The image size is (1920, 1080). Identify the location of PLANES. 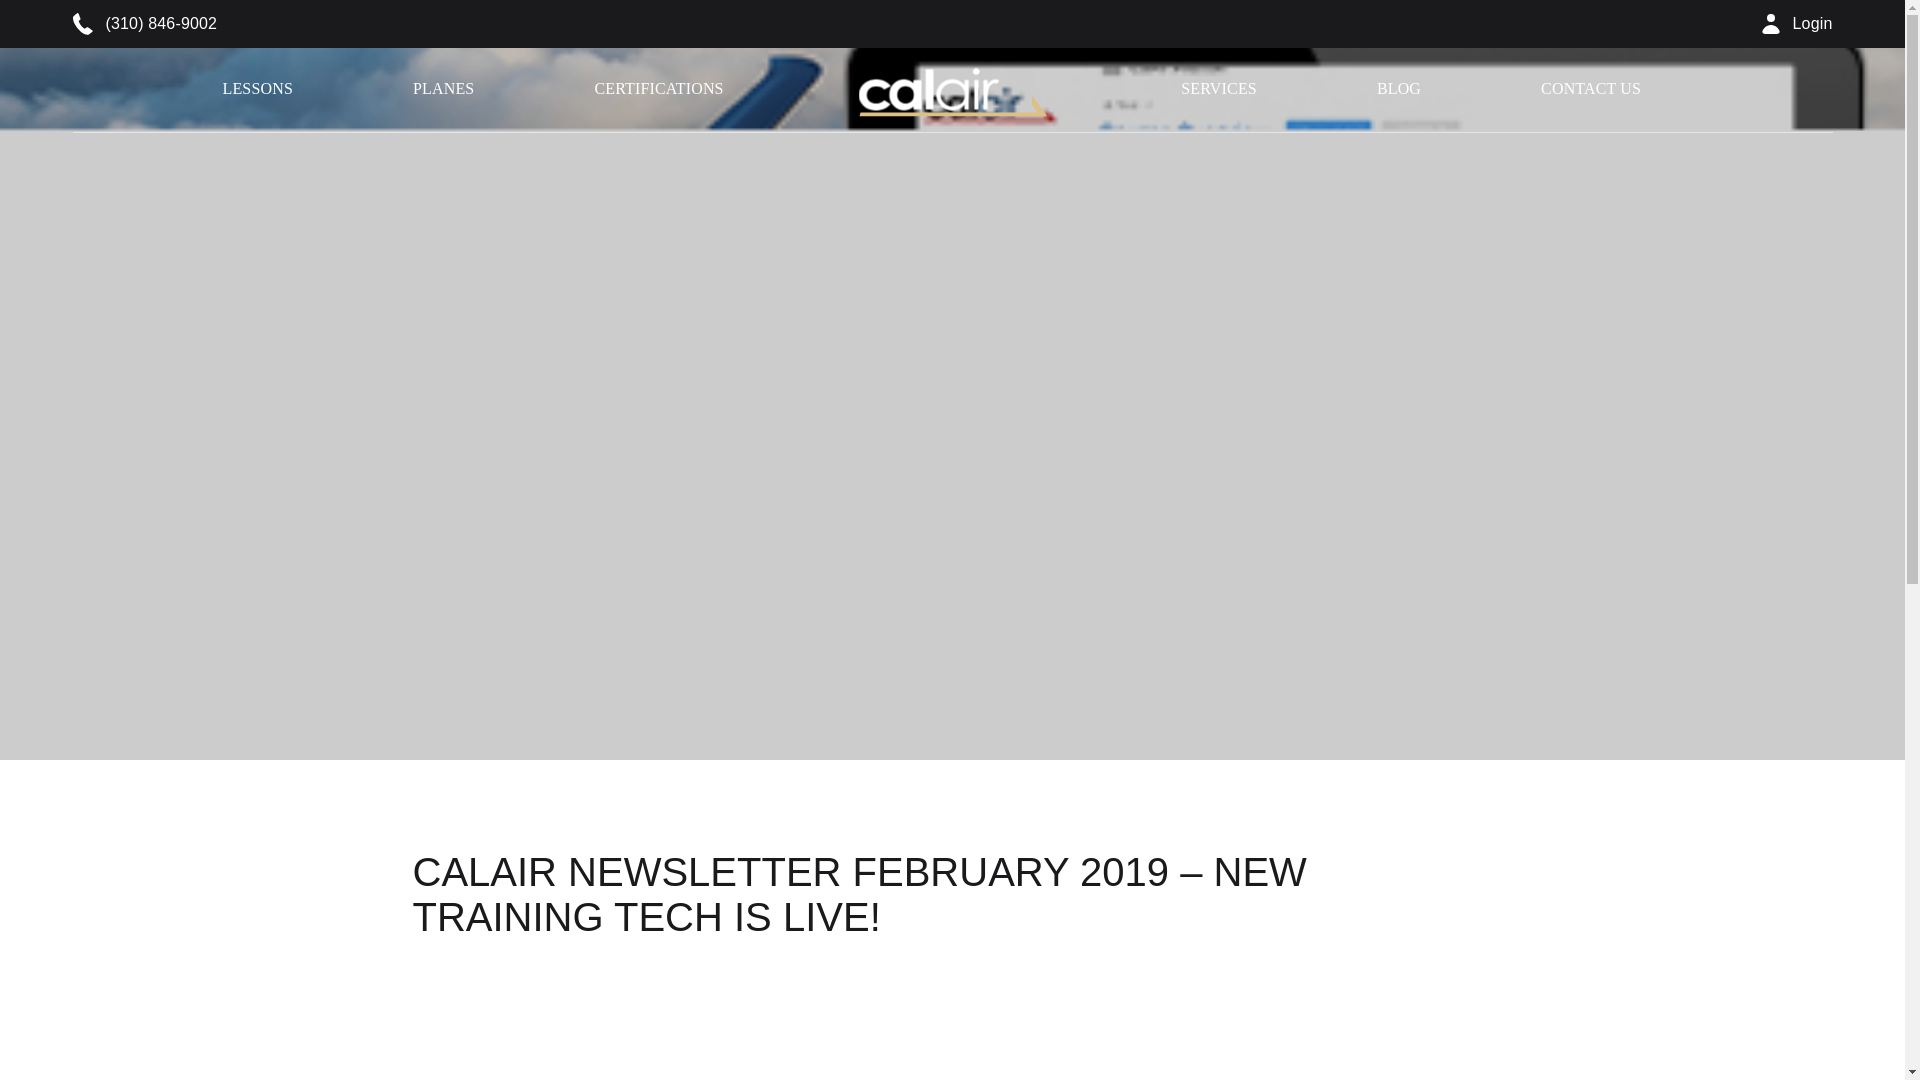
(443, 88).